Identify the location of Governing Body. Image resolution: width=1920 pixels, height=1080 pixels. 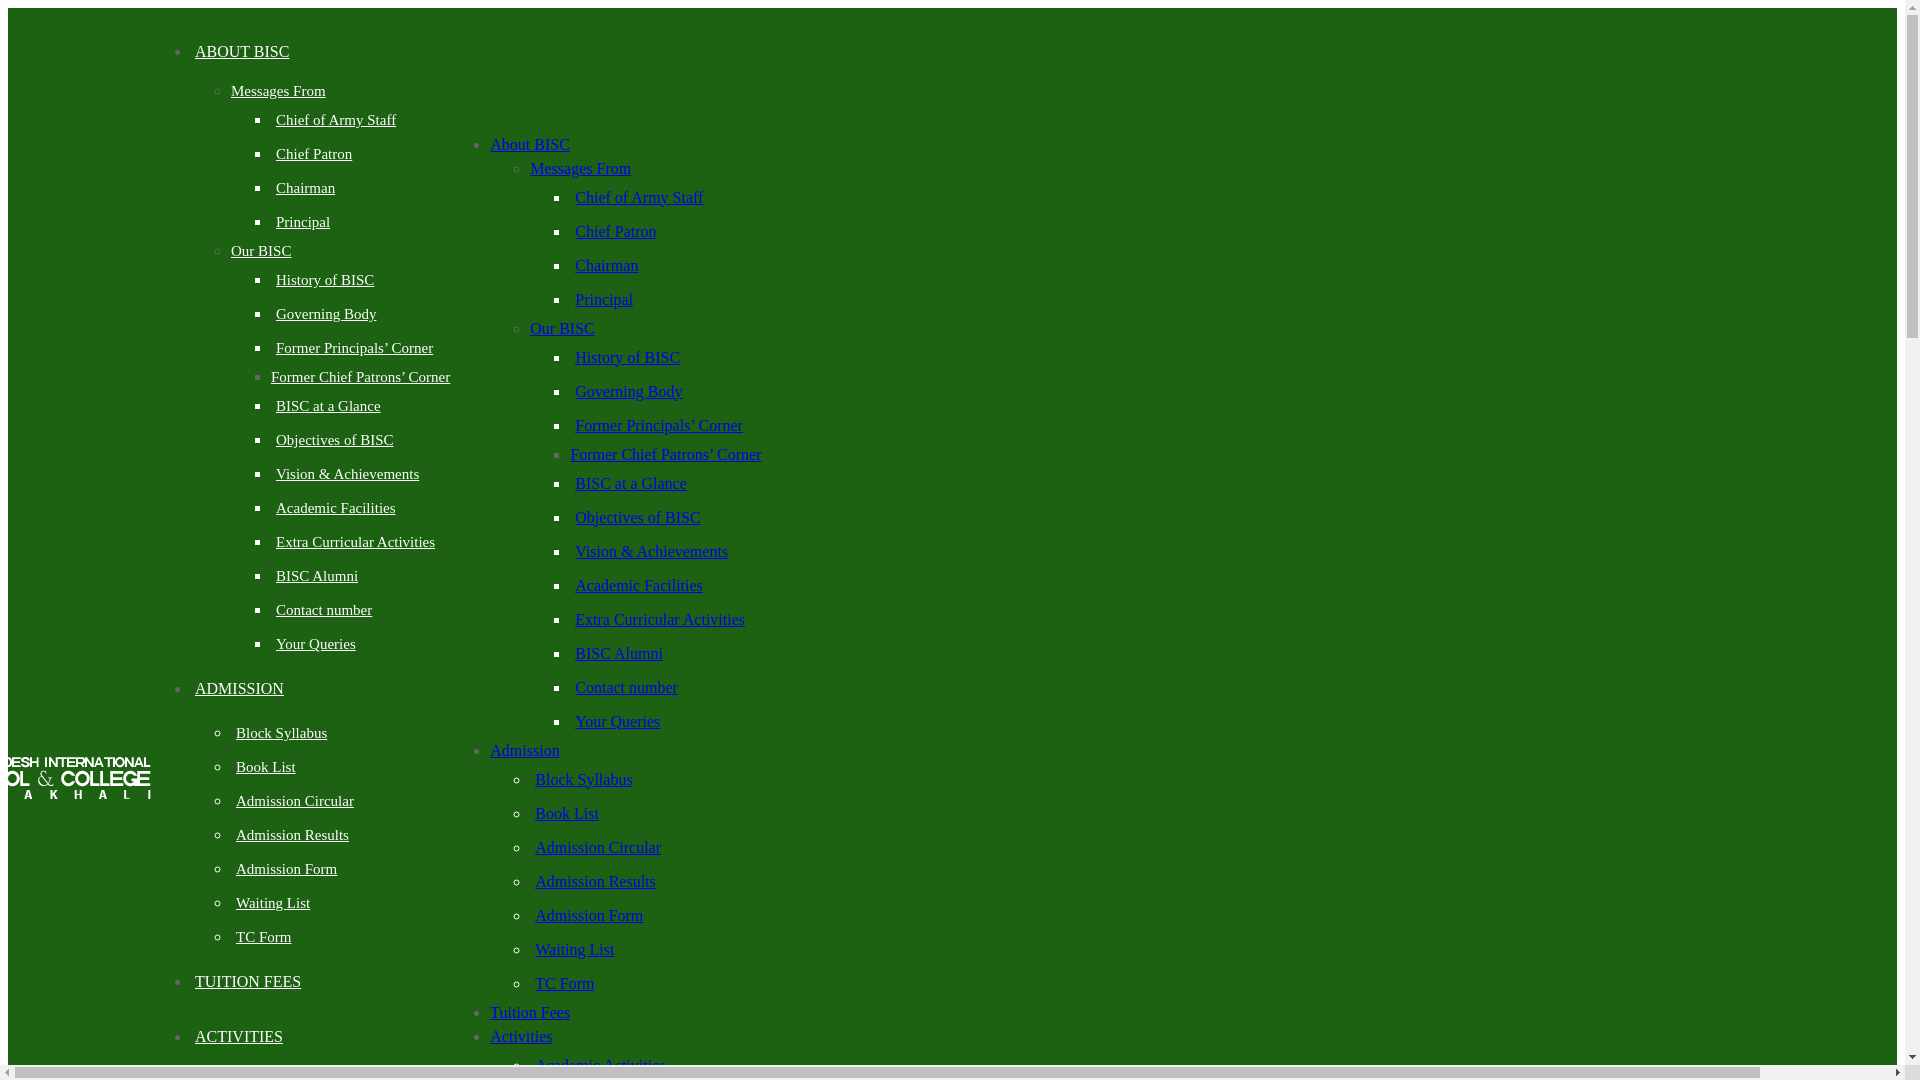
(326, 314).